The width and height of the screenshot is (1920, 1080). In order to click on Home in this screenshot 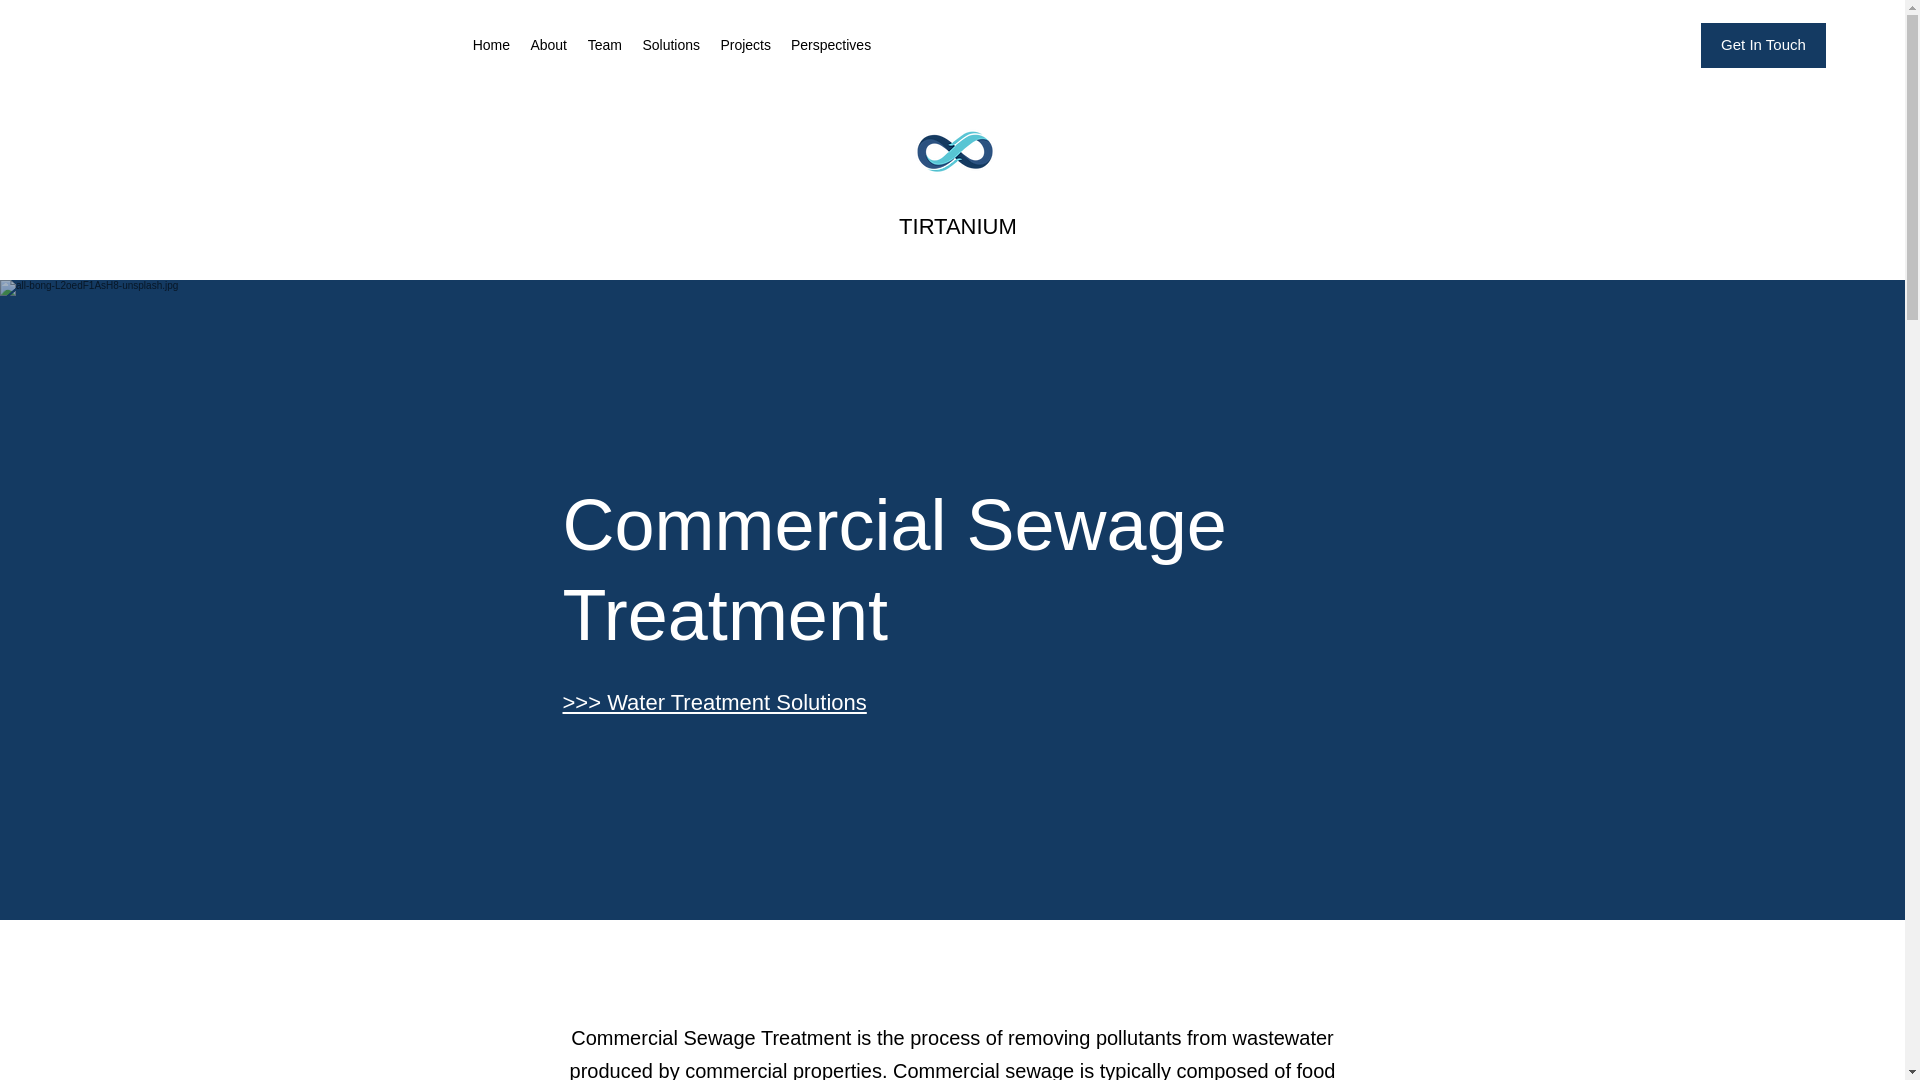, I will do `click(491, 45)`.